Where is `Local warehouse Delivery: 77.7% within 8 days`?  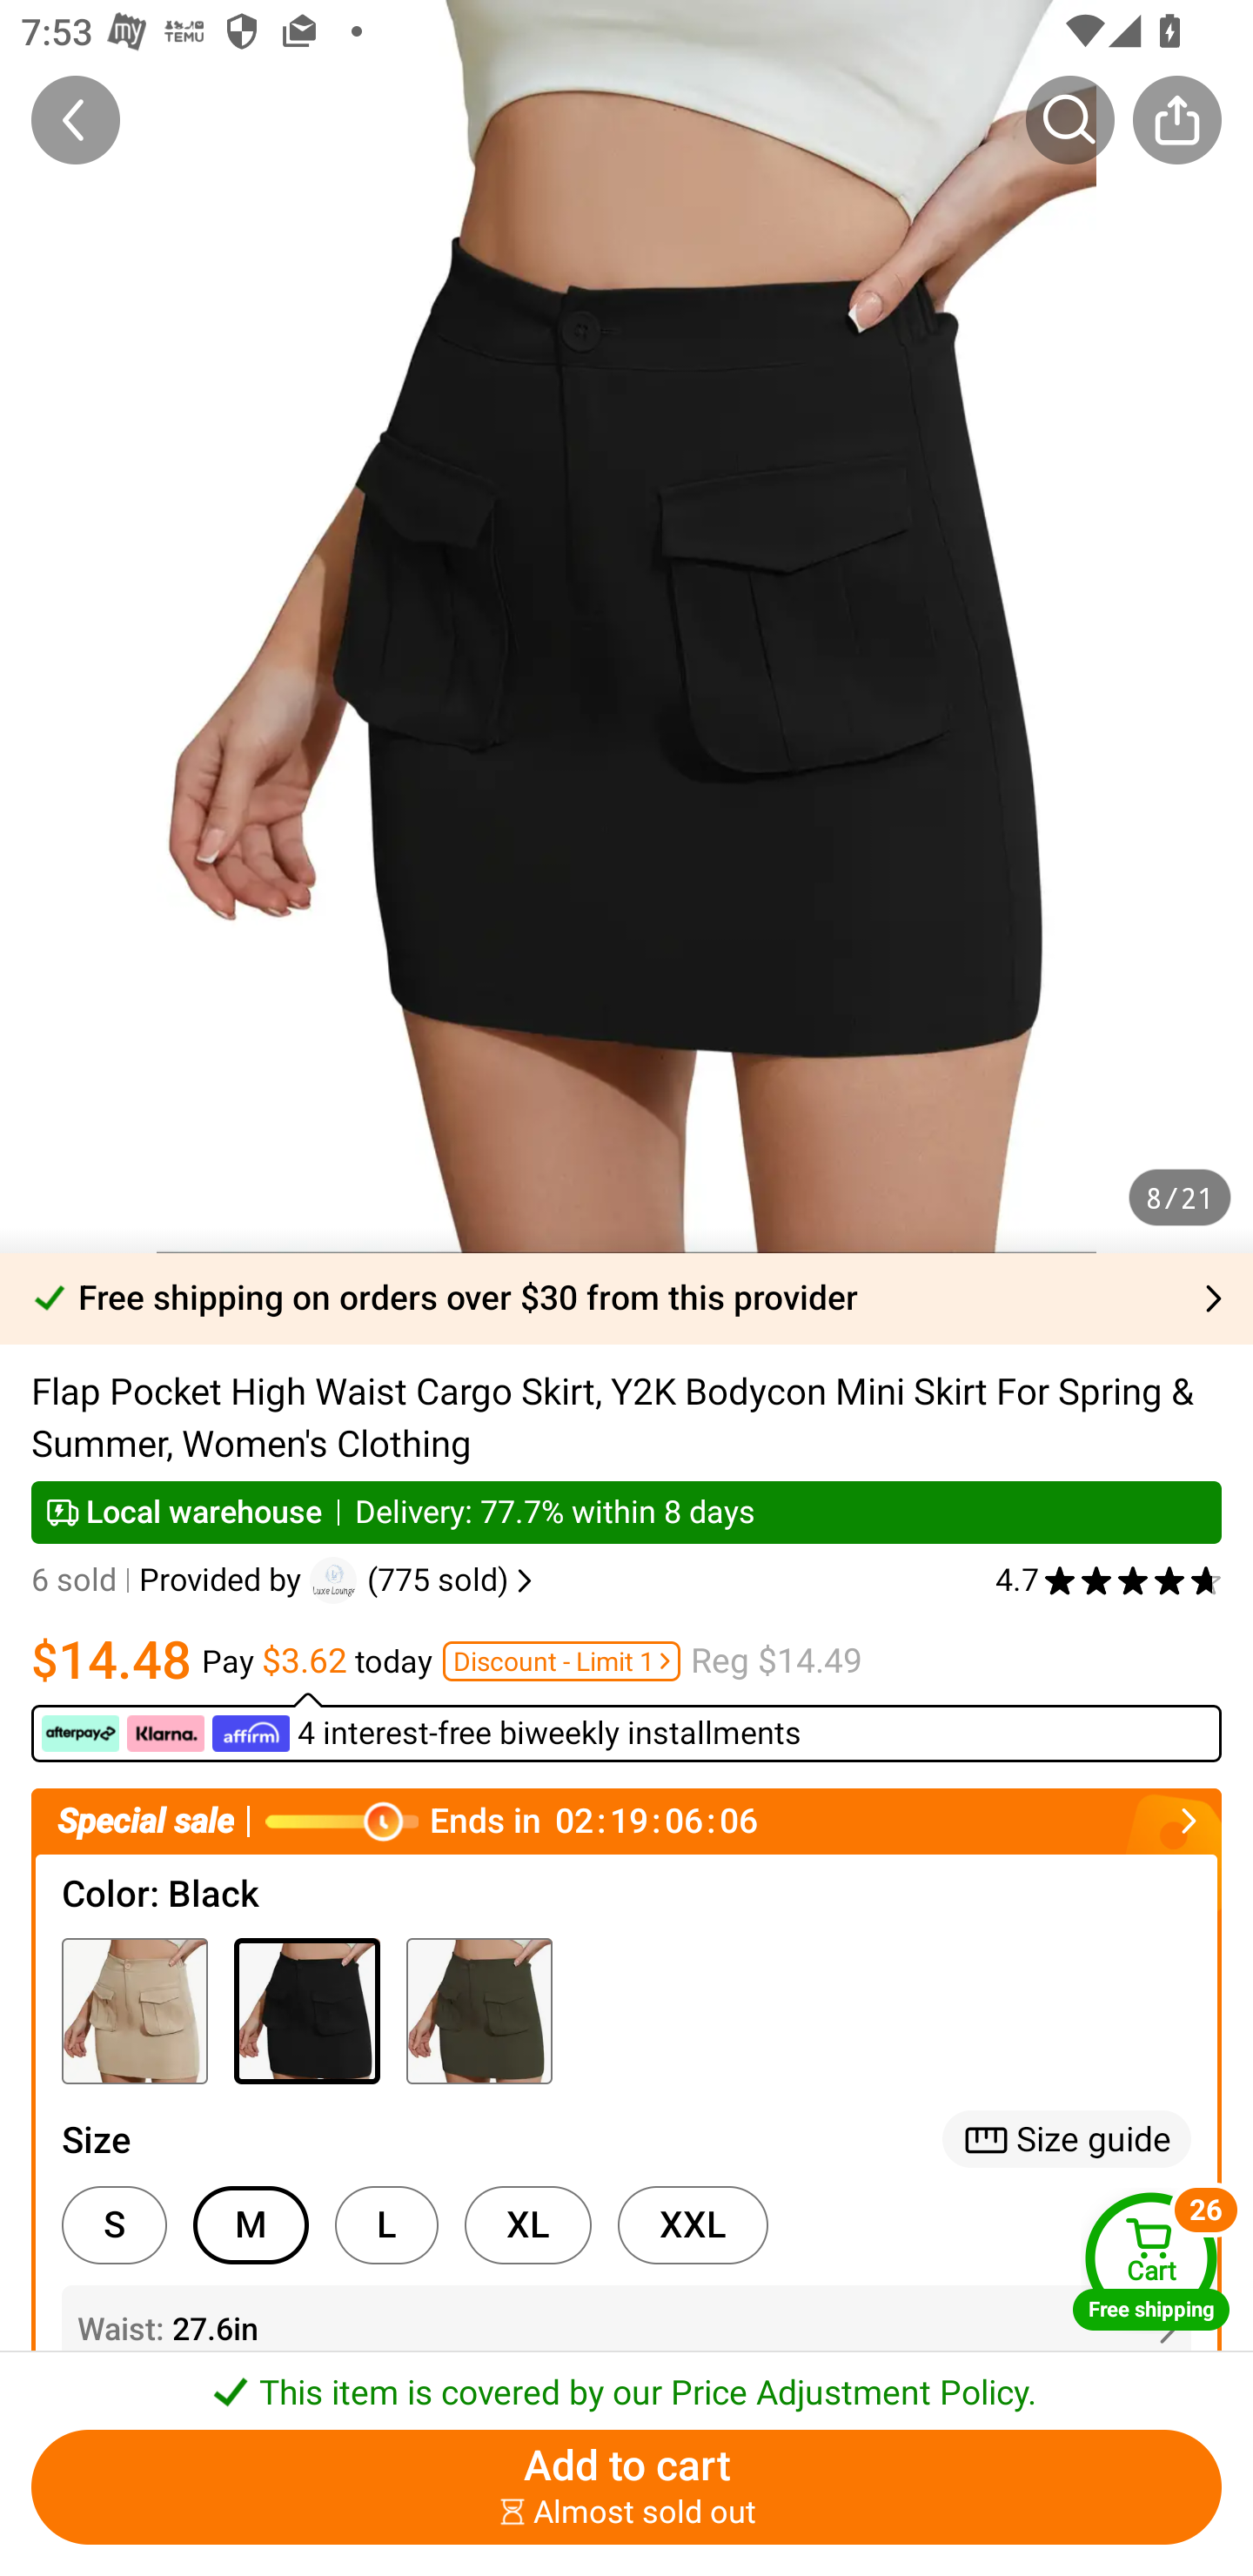
Local warehouse Delivery: 77.7% within 8 days is located at coordinates (626, 1512).